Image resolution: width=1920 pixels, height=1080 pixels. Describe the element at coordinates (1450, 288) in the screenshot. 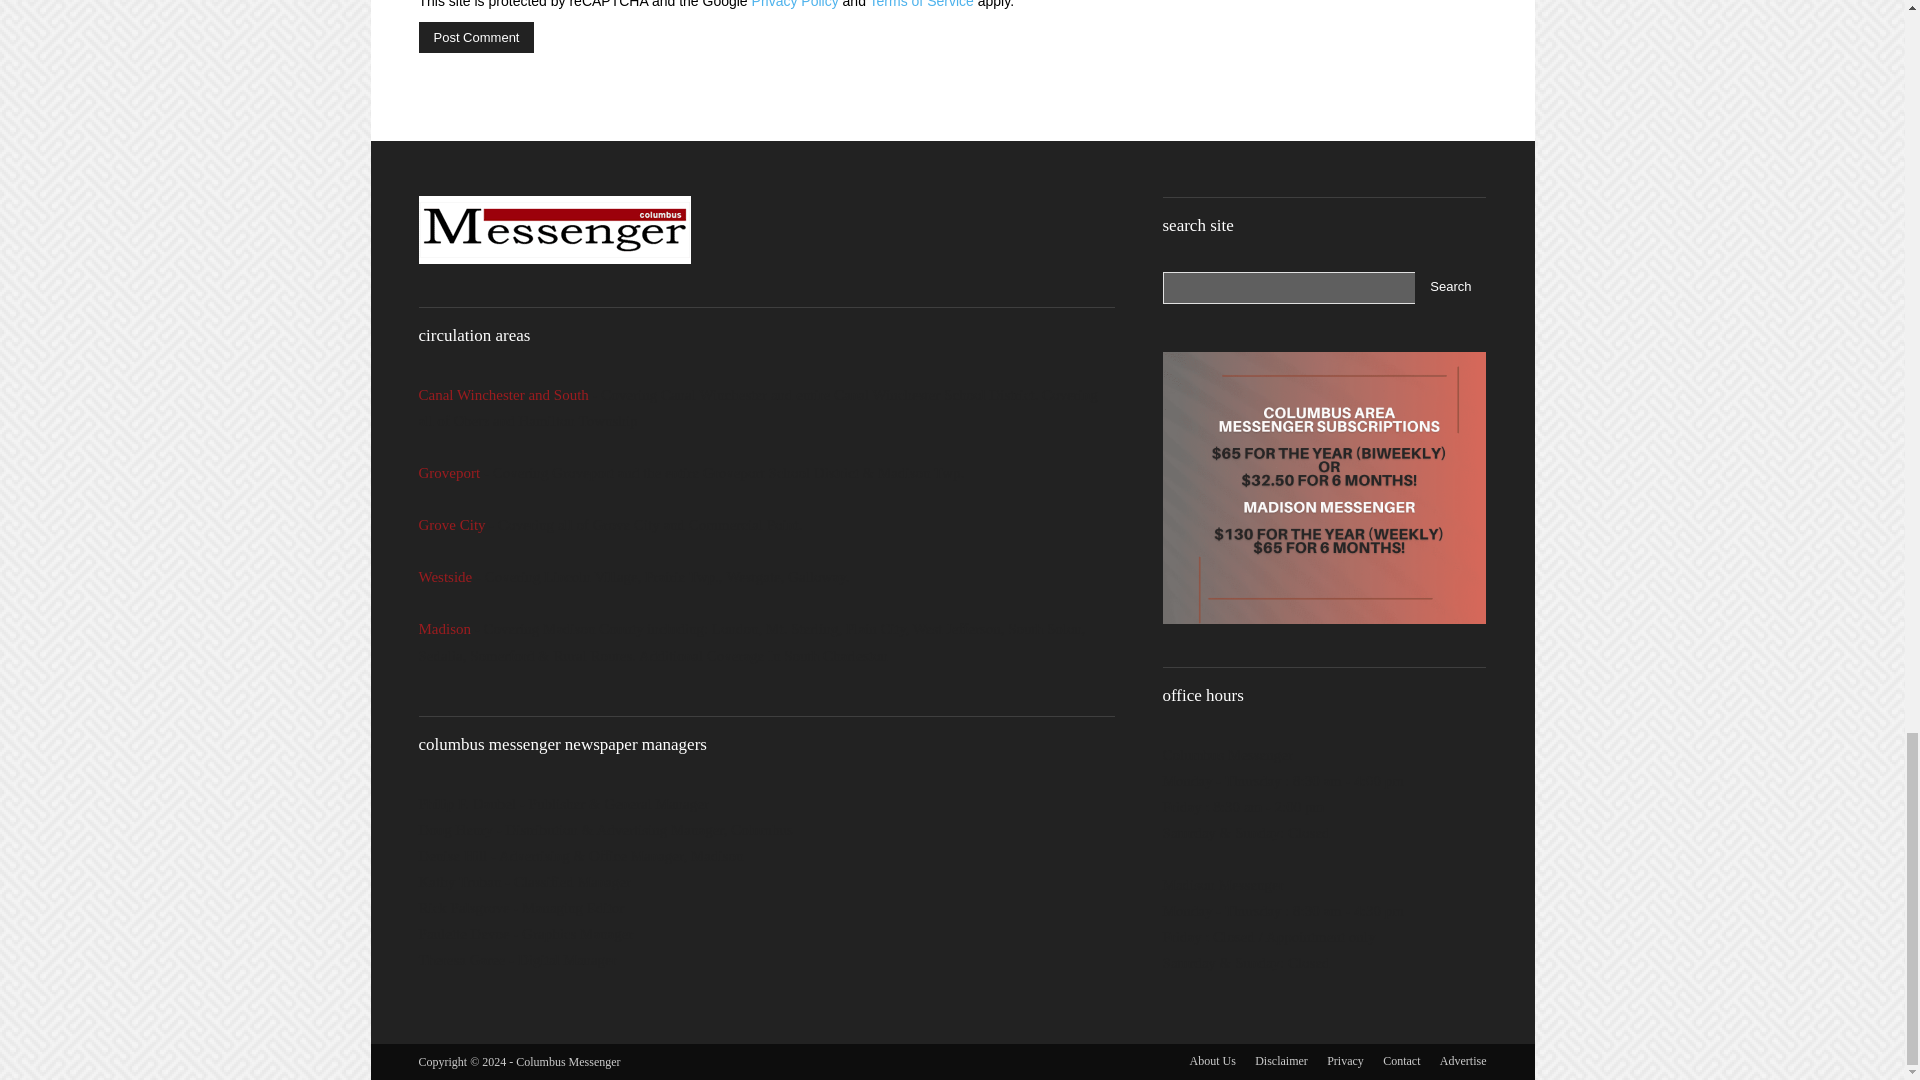

I see `Search` at that location.